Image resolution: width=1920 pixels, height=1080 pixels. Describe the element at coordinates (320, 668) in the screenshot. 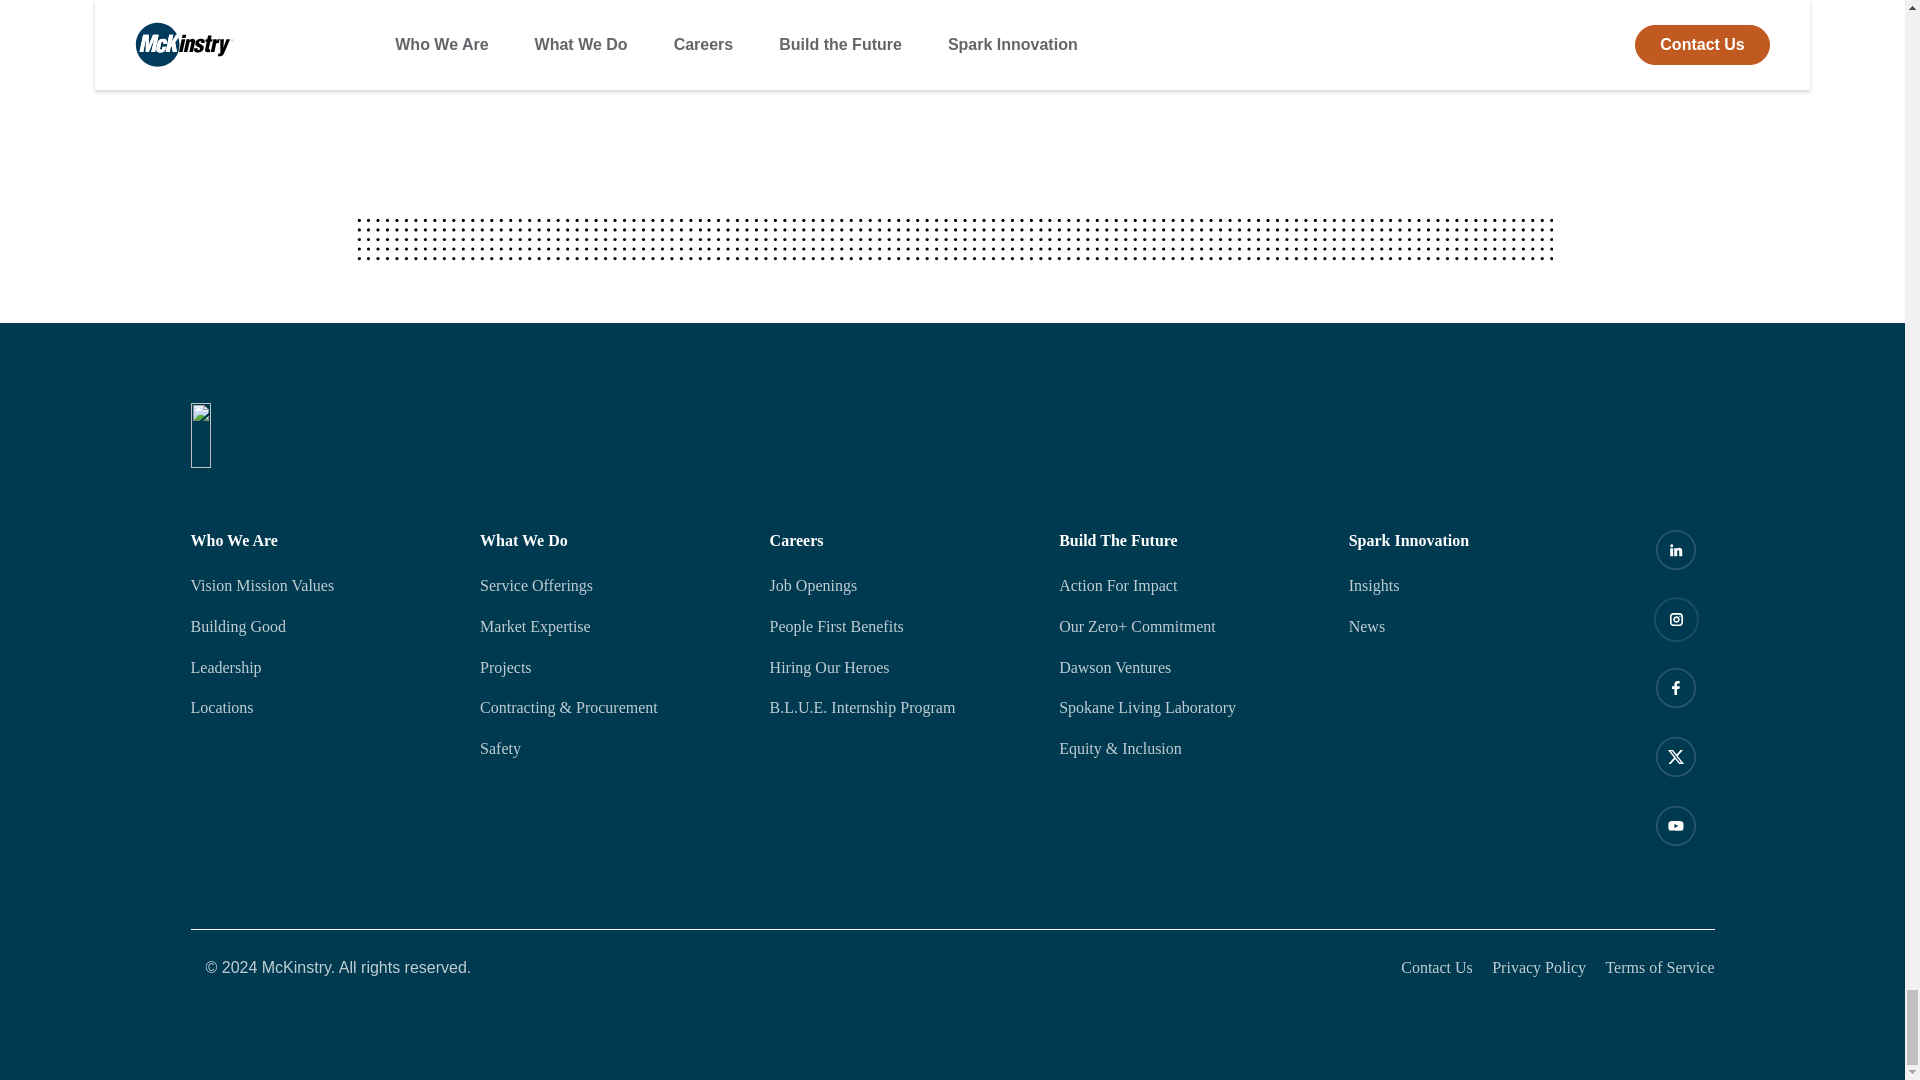

I see `Leadership` at that location.